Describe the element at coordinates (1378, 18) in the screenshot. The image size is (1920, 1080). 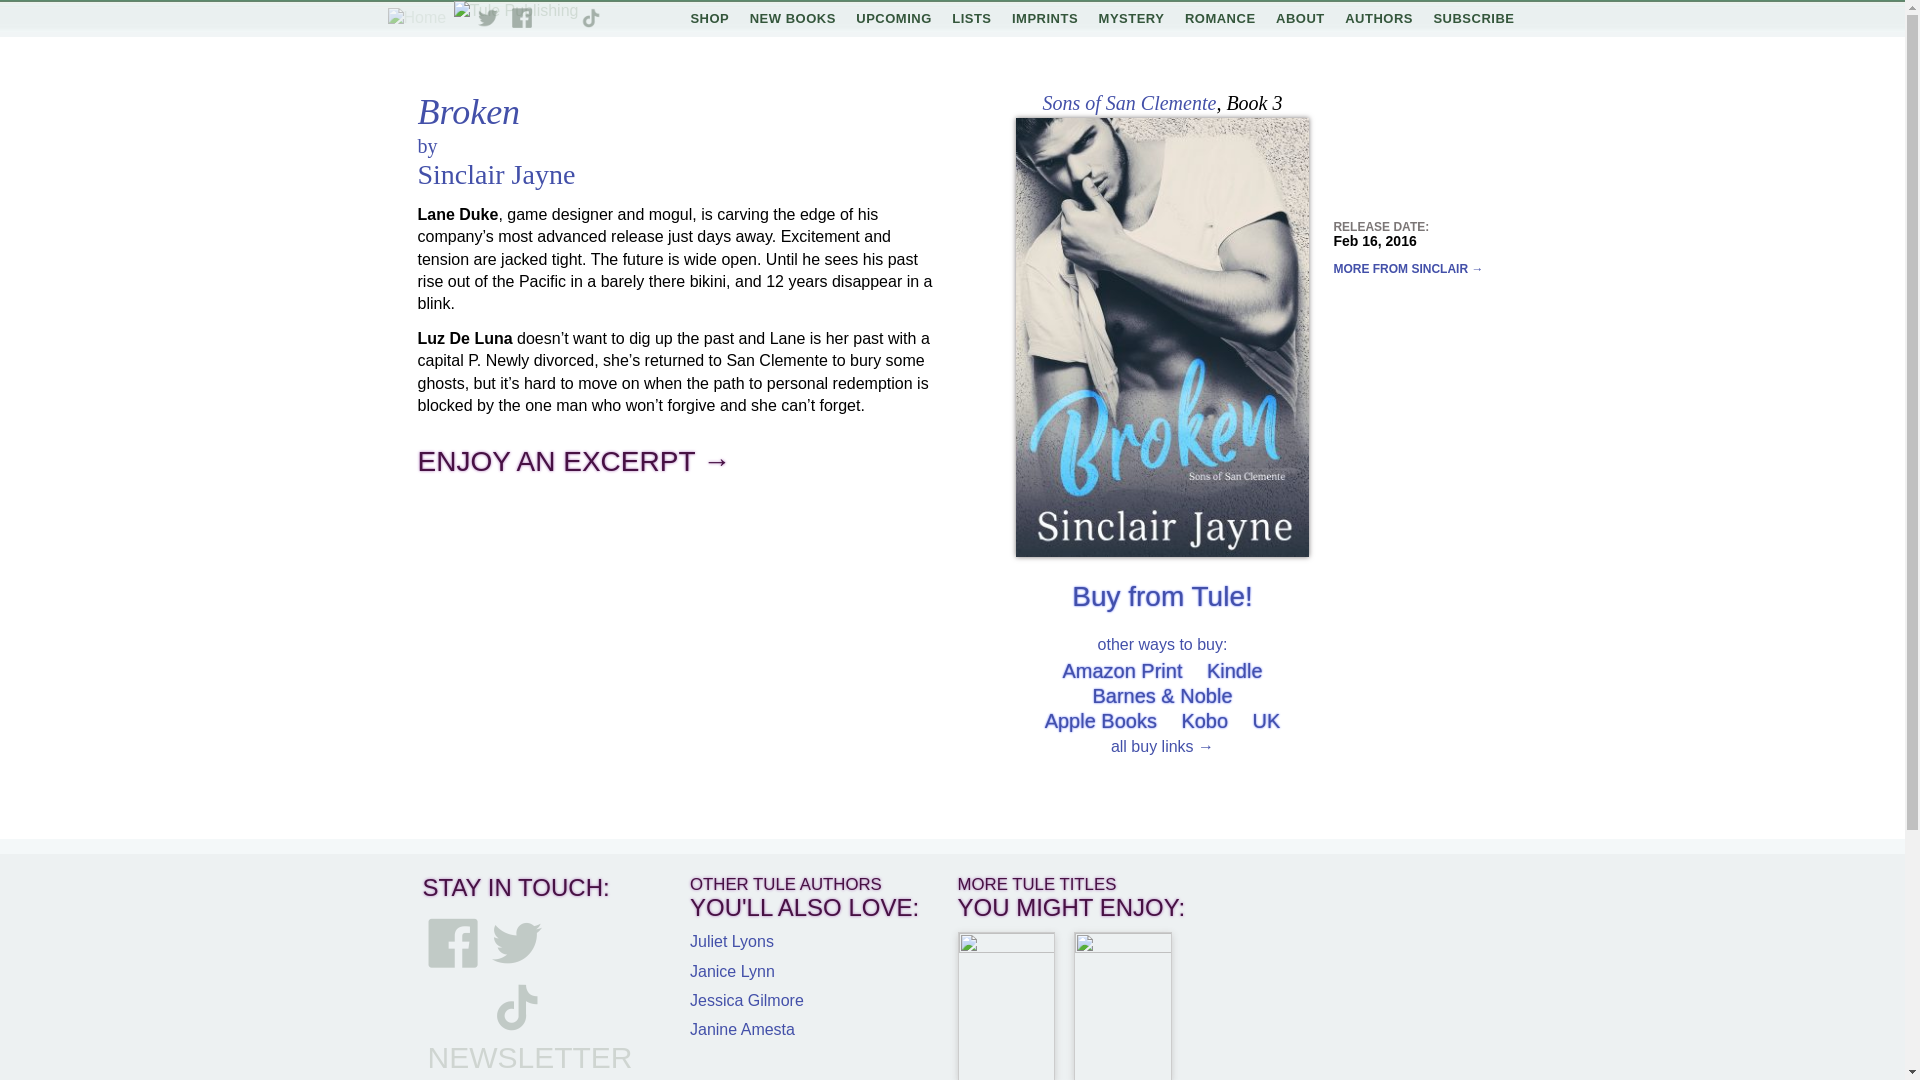
I see `AUTHORS` at that location.